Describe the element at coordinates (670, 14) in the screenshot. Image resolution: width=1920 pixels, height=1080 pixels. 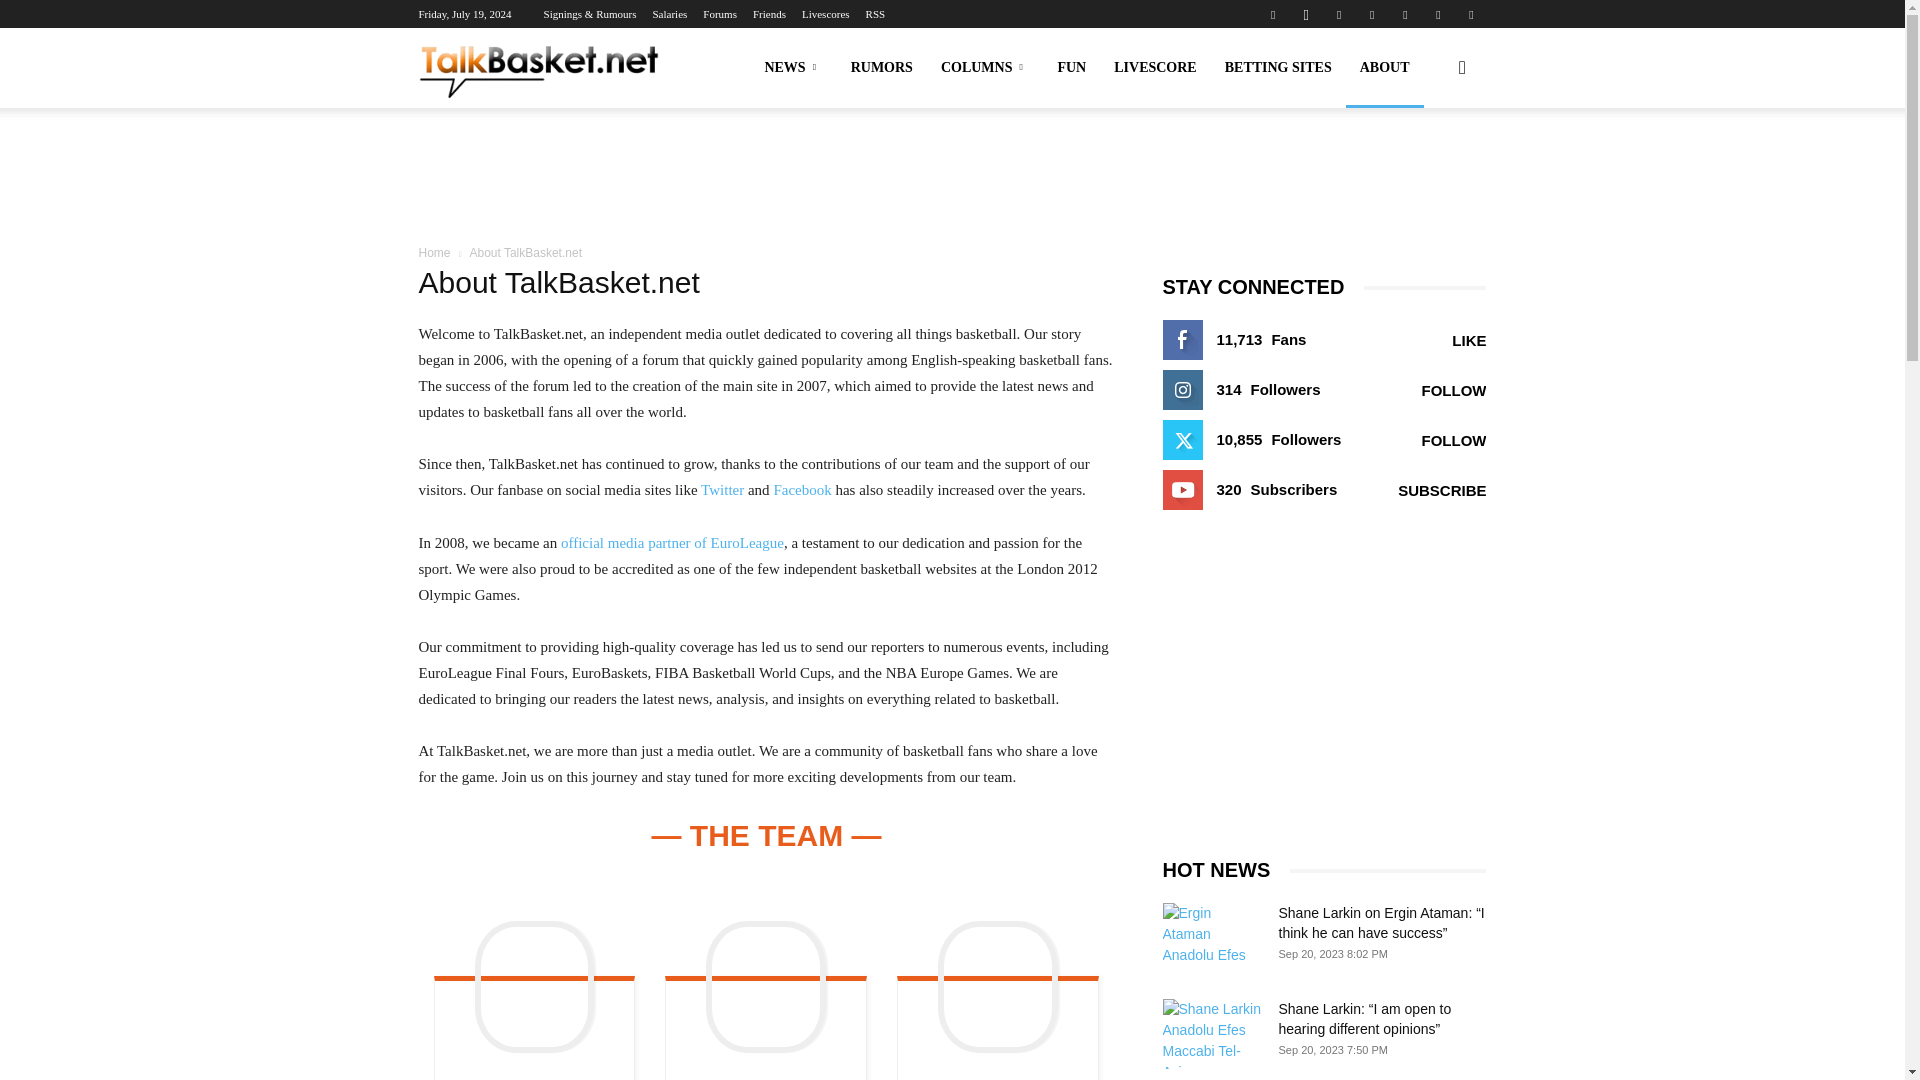
I see `Salaries` at that location.